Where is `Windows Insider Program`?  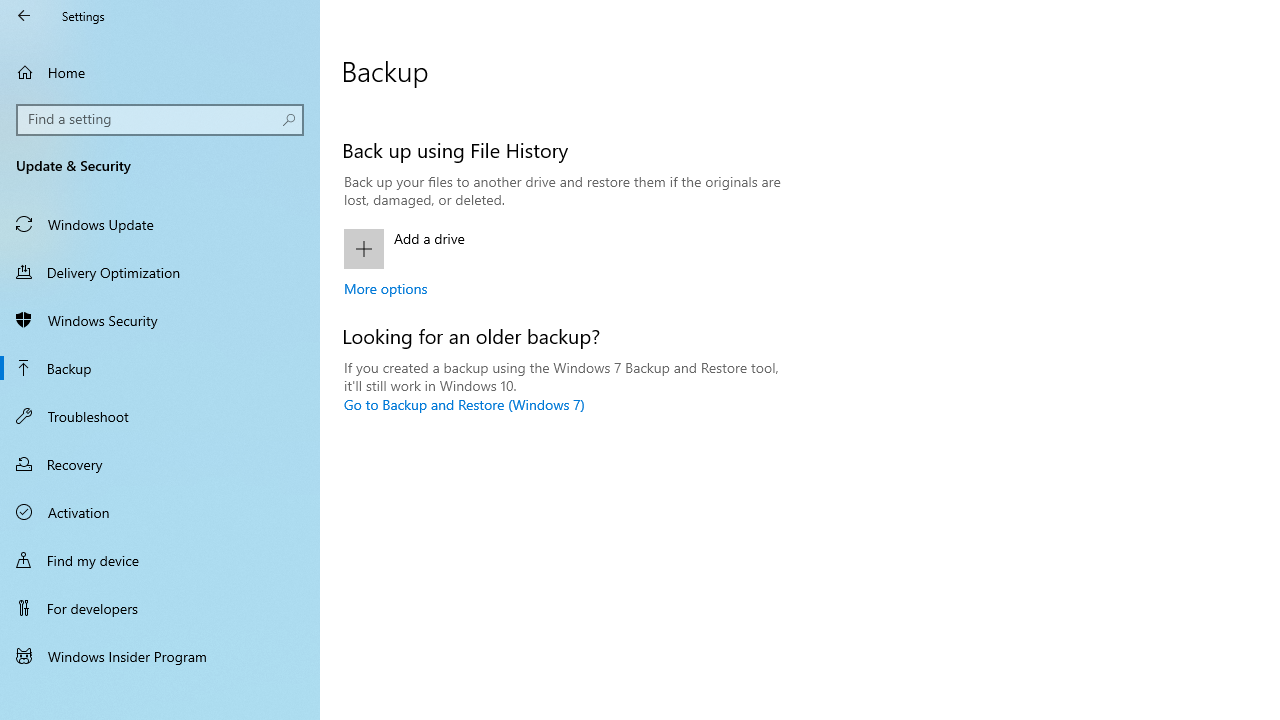
Windows Insider Program is located at coordinates (160, 656).